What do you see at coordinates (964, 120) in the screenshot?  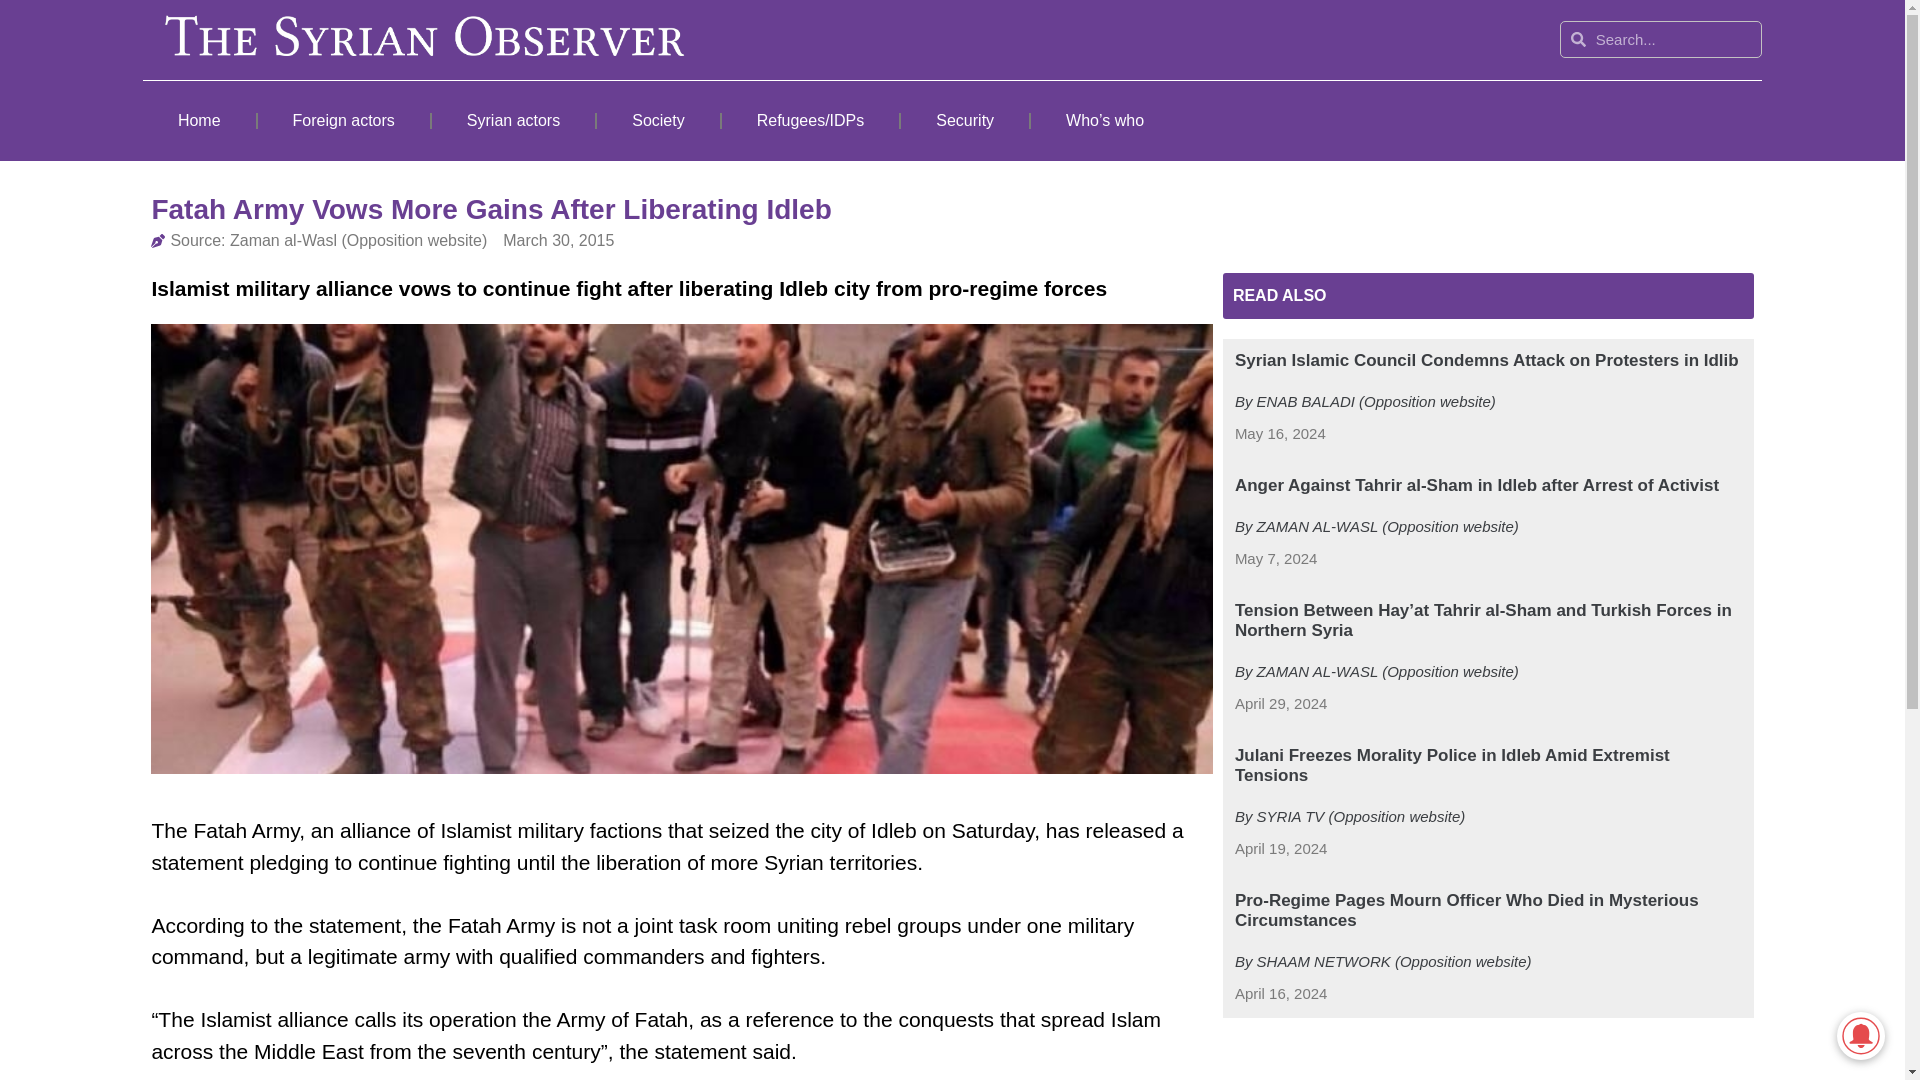 I see `Security` at bounding box center [964, 120].